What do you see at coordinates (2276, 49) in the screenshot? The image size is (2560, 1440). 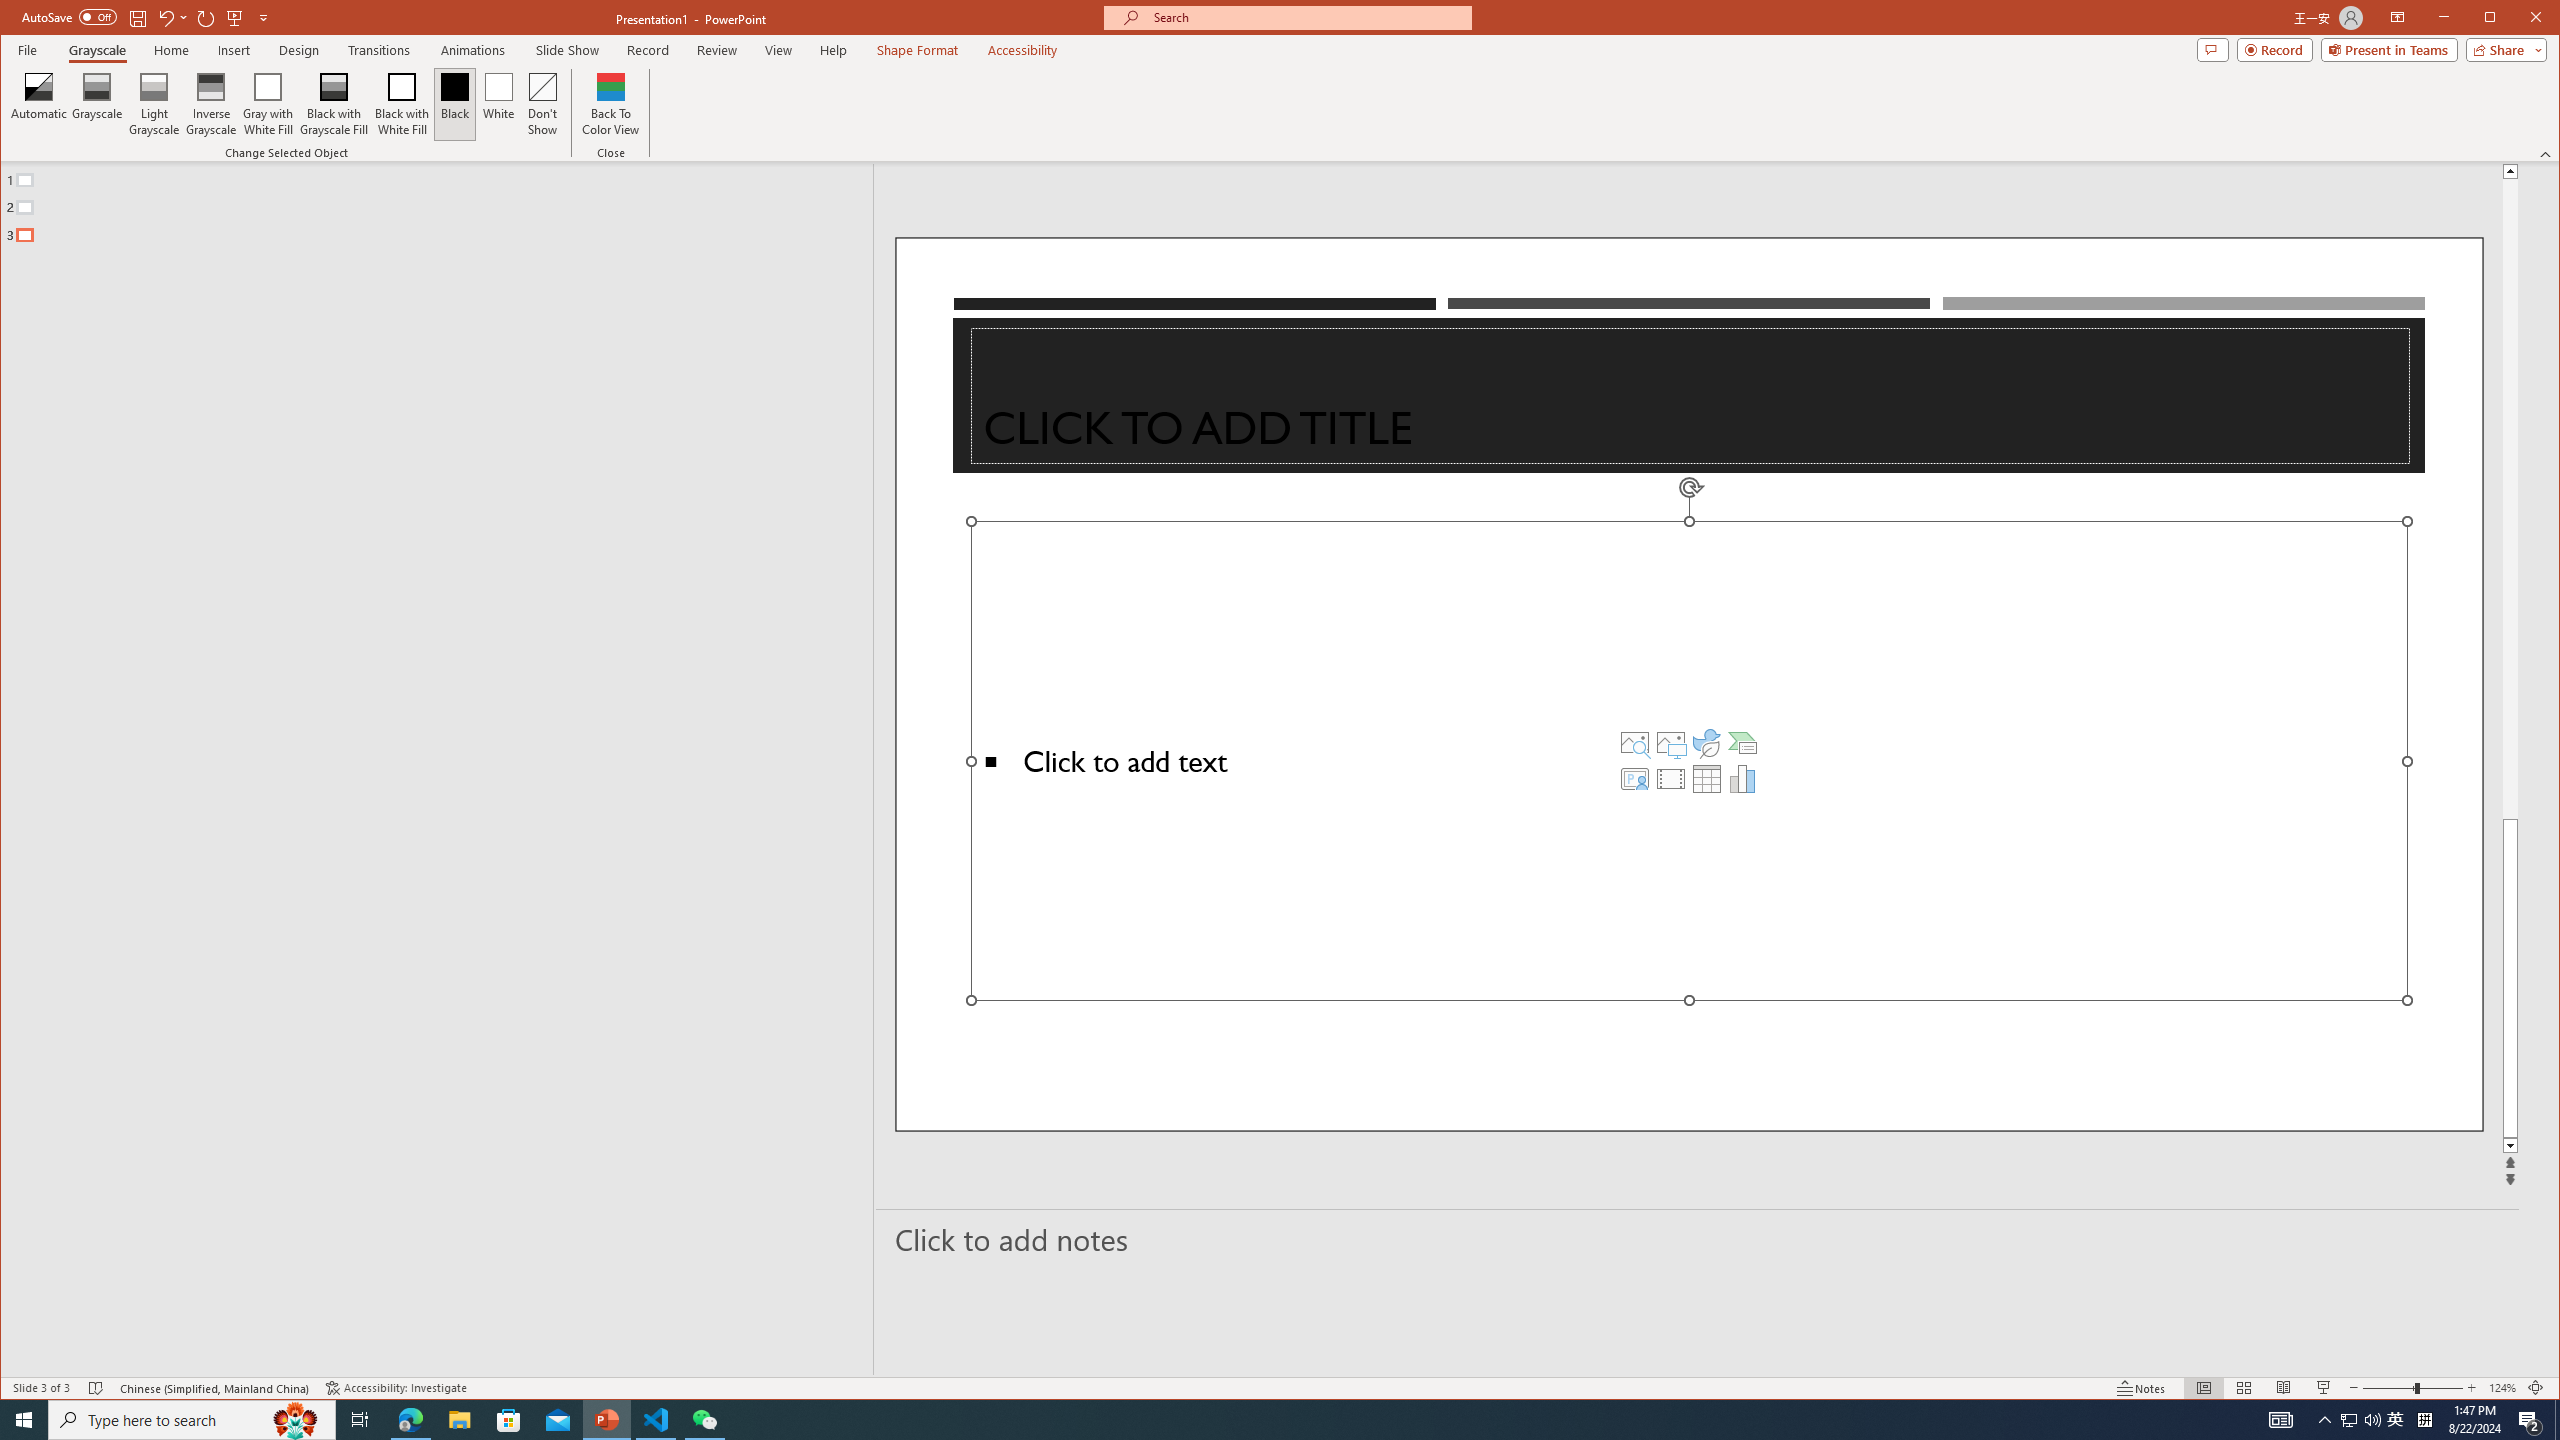 I see `Record` at bounding box center [2276, 49].